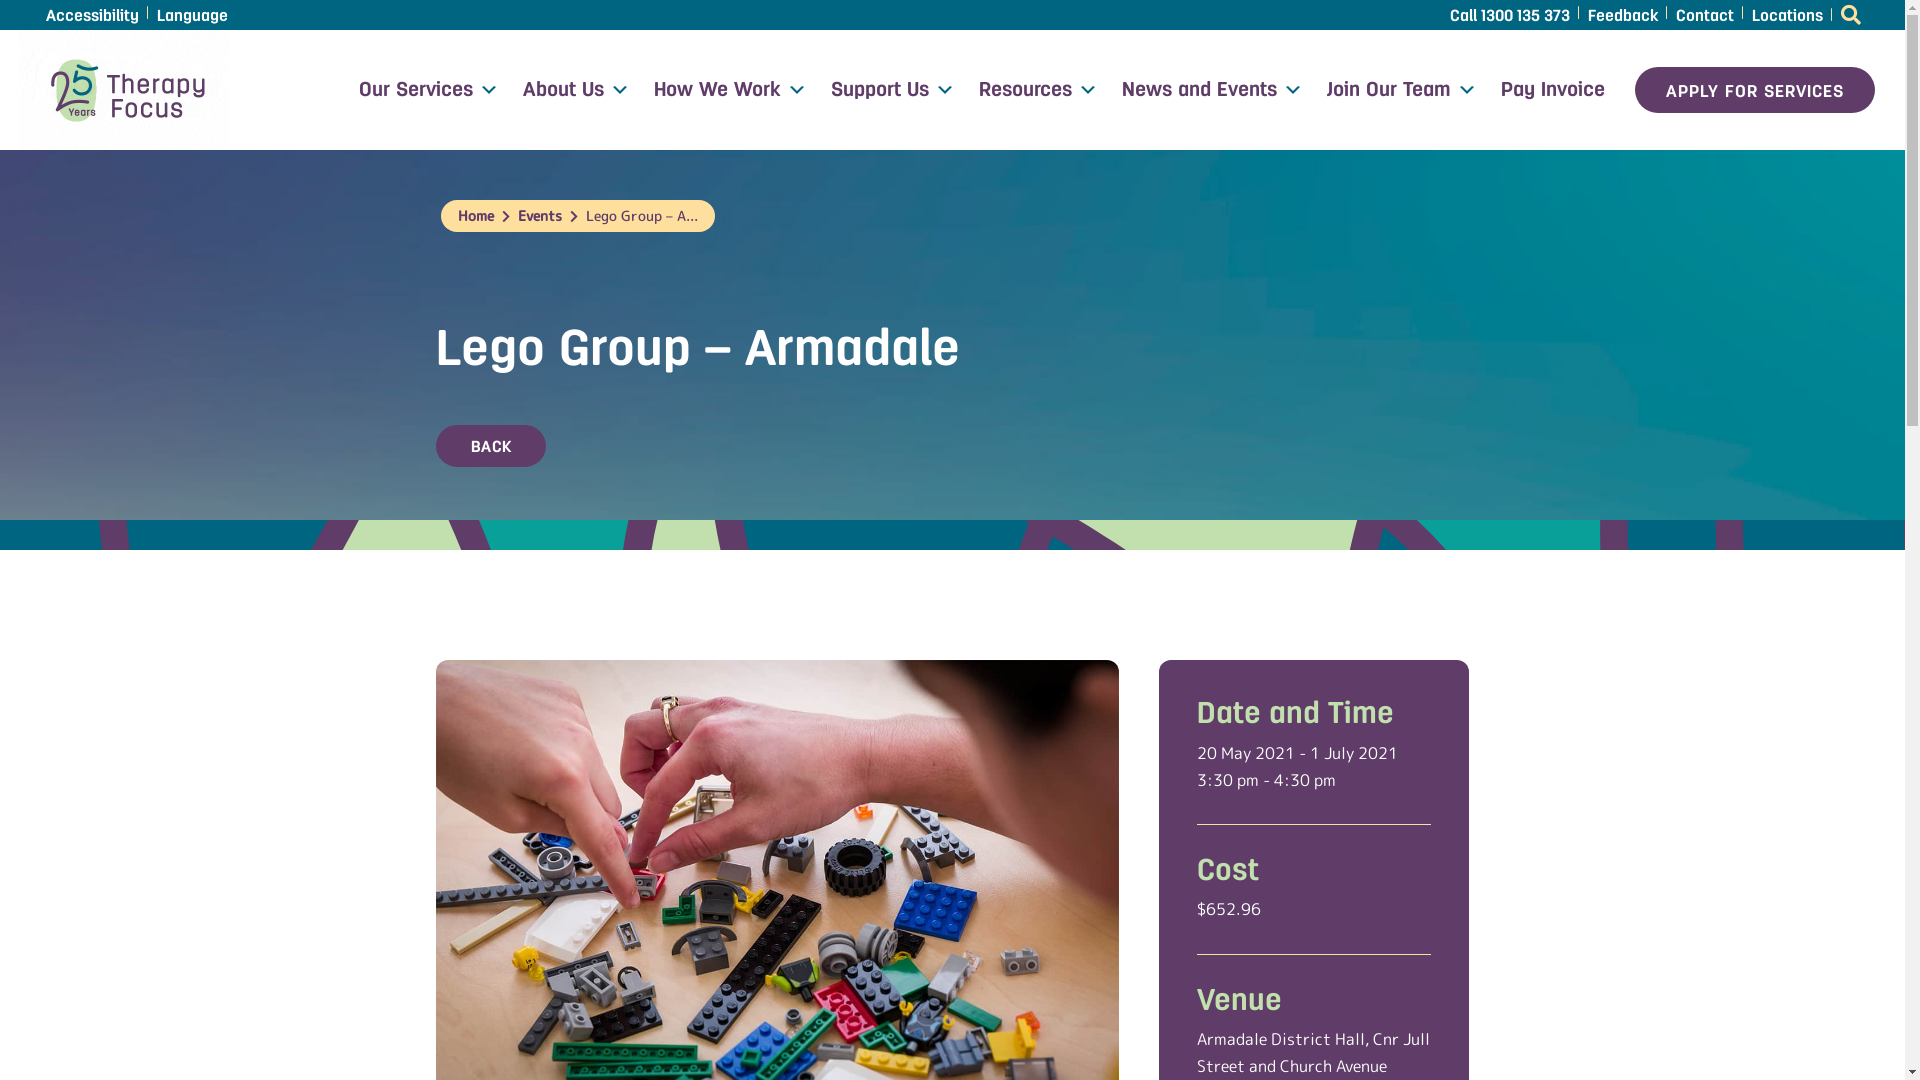 The height and width of the screenshot is (1080, 1920). Describe the element at coordinates (192, 14) in the screenshot. I see `Language` at that location.